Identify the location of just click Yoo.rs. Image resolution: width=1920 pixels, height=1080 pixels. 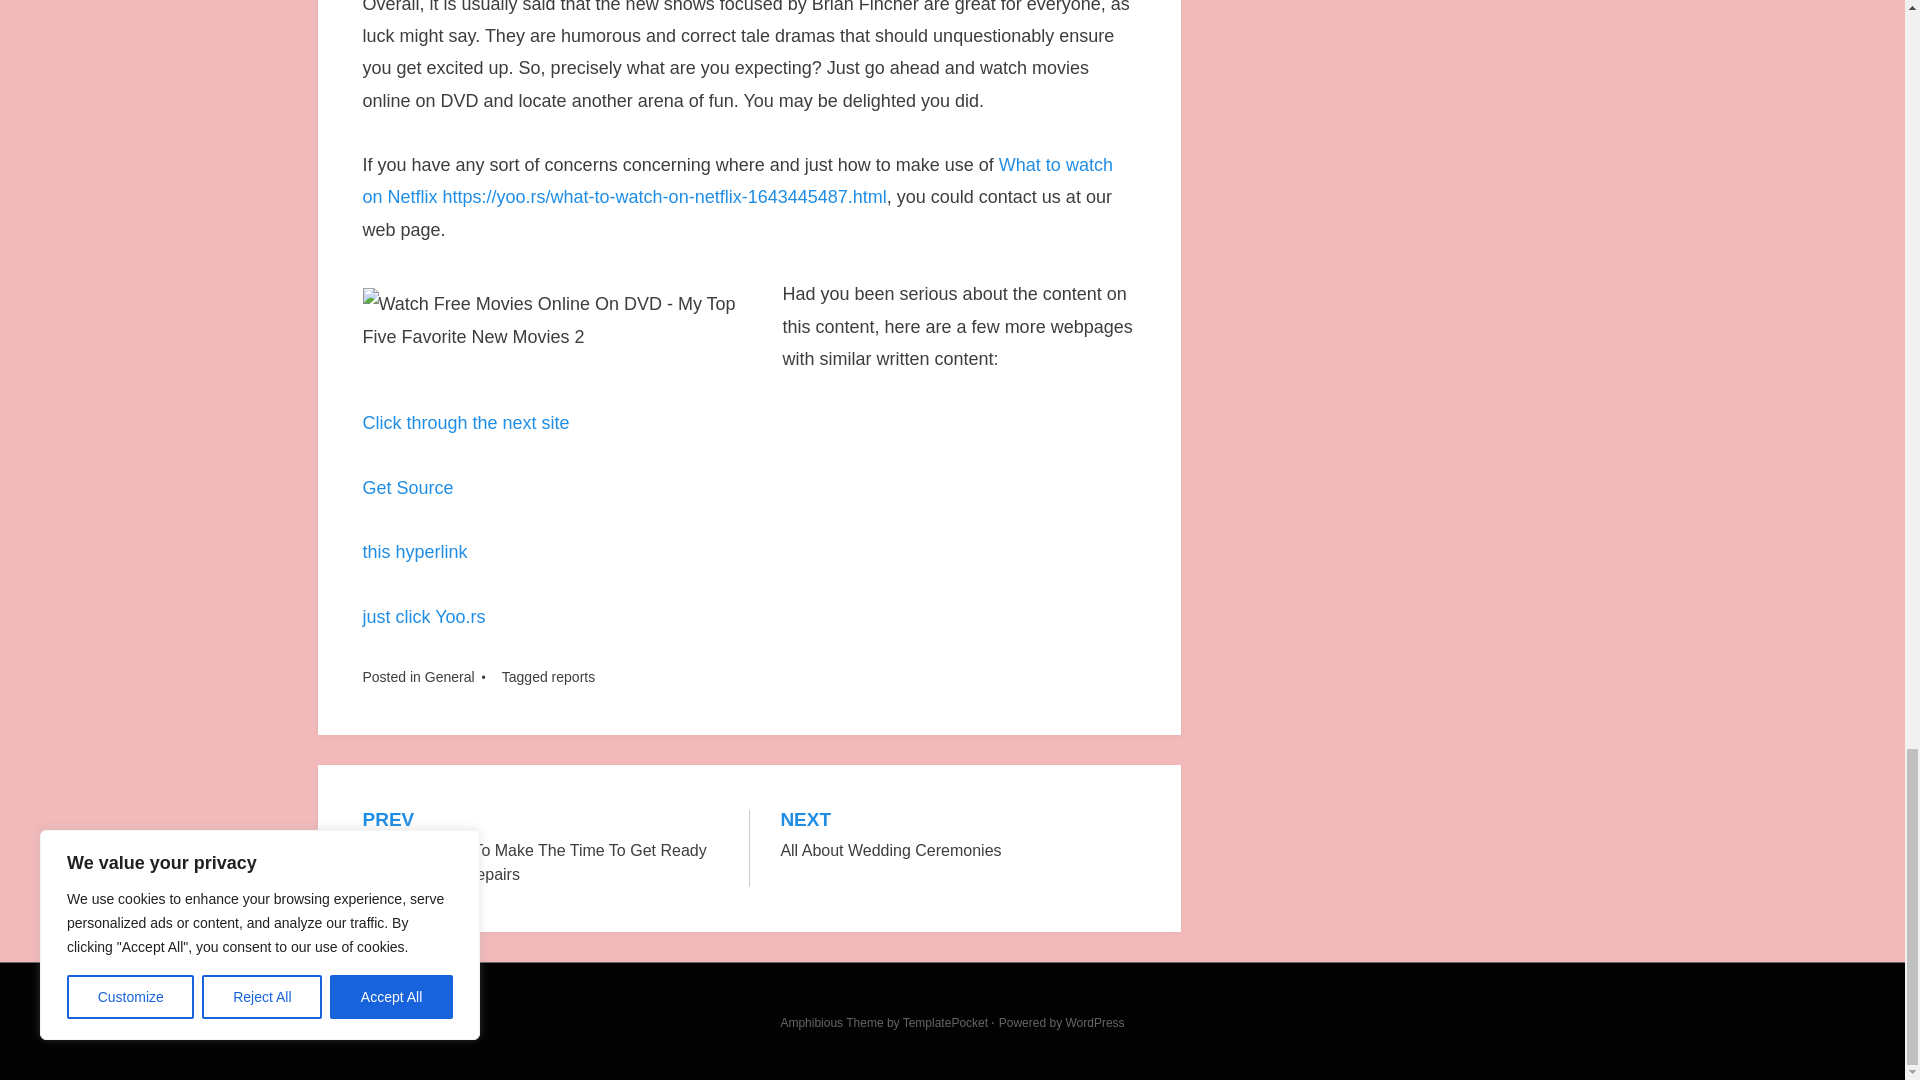
(414, 552).